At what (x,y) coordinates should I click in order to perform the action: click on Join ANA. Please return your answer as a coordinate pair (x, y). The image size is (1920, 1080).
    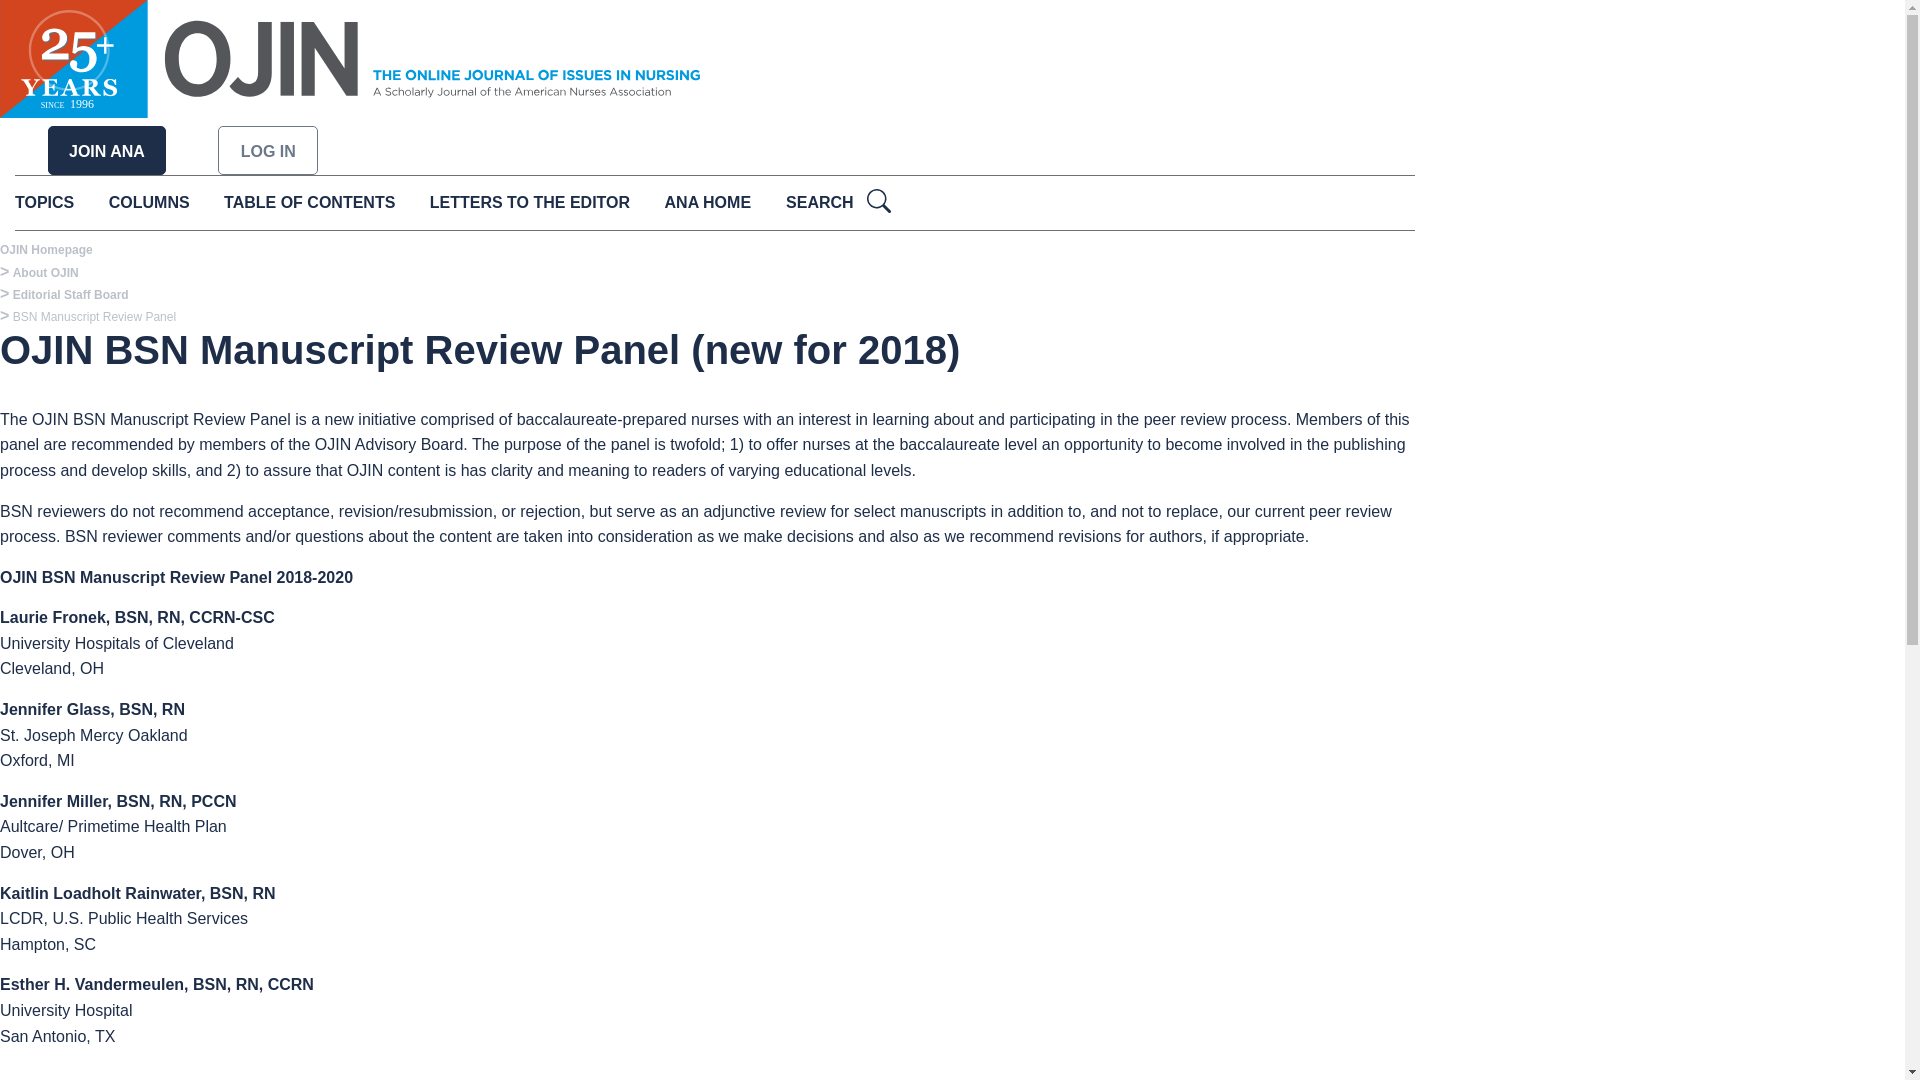
    Looking at the image, I should click on (106, 151).